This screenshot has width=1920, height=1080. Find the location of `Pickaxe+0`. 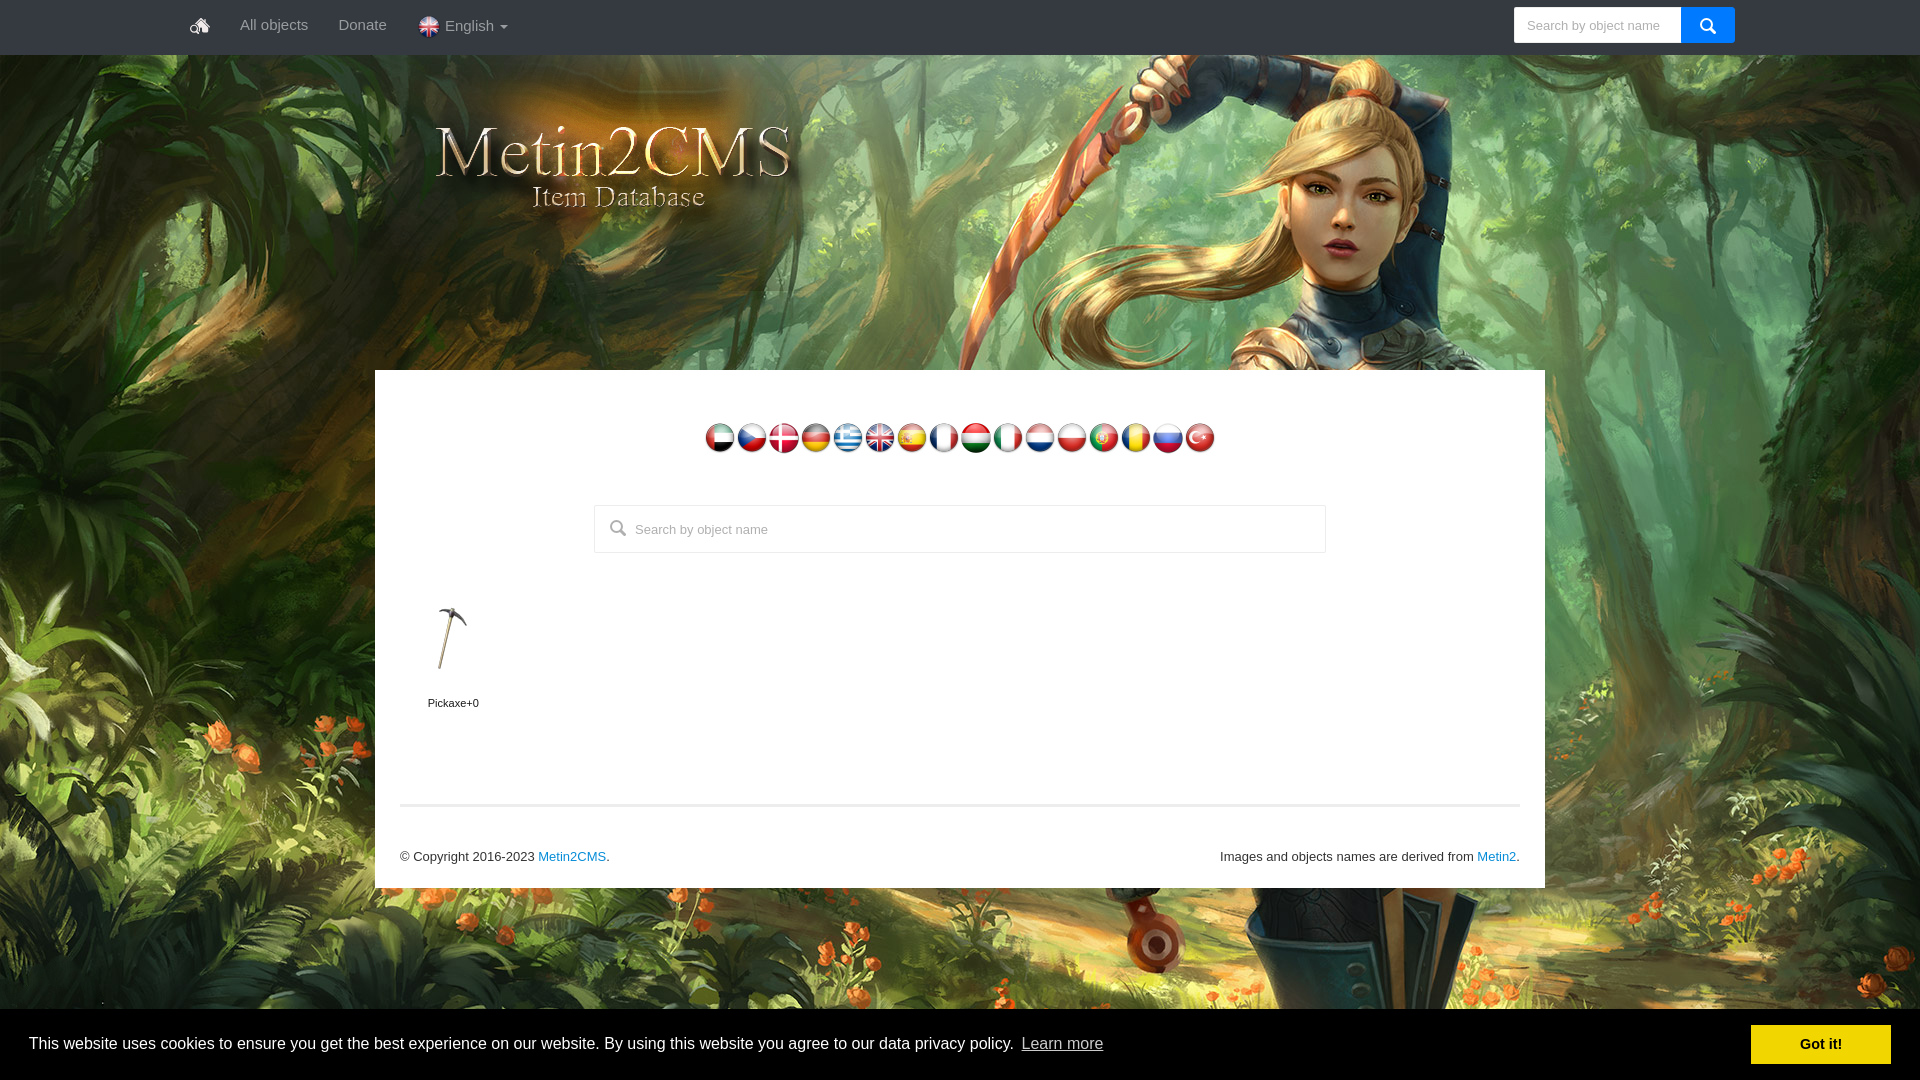

Pickaxe+0 is located at coordinates (453, 662).